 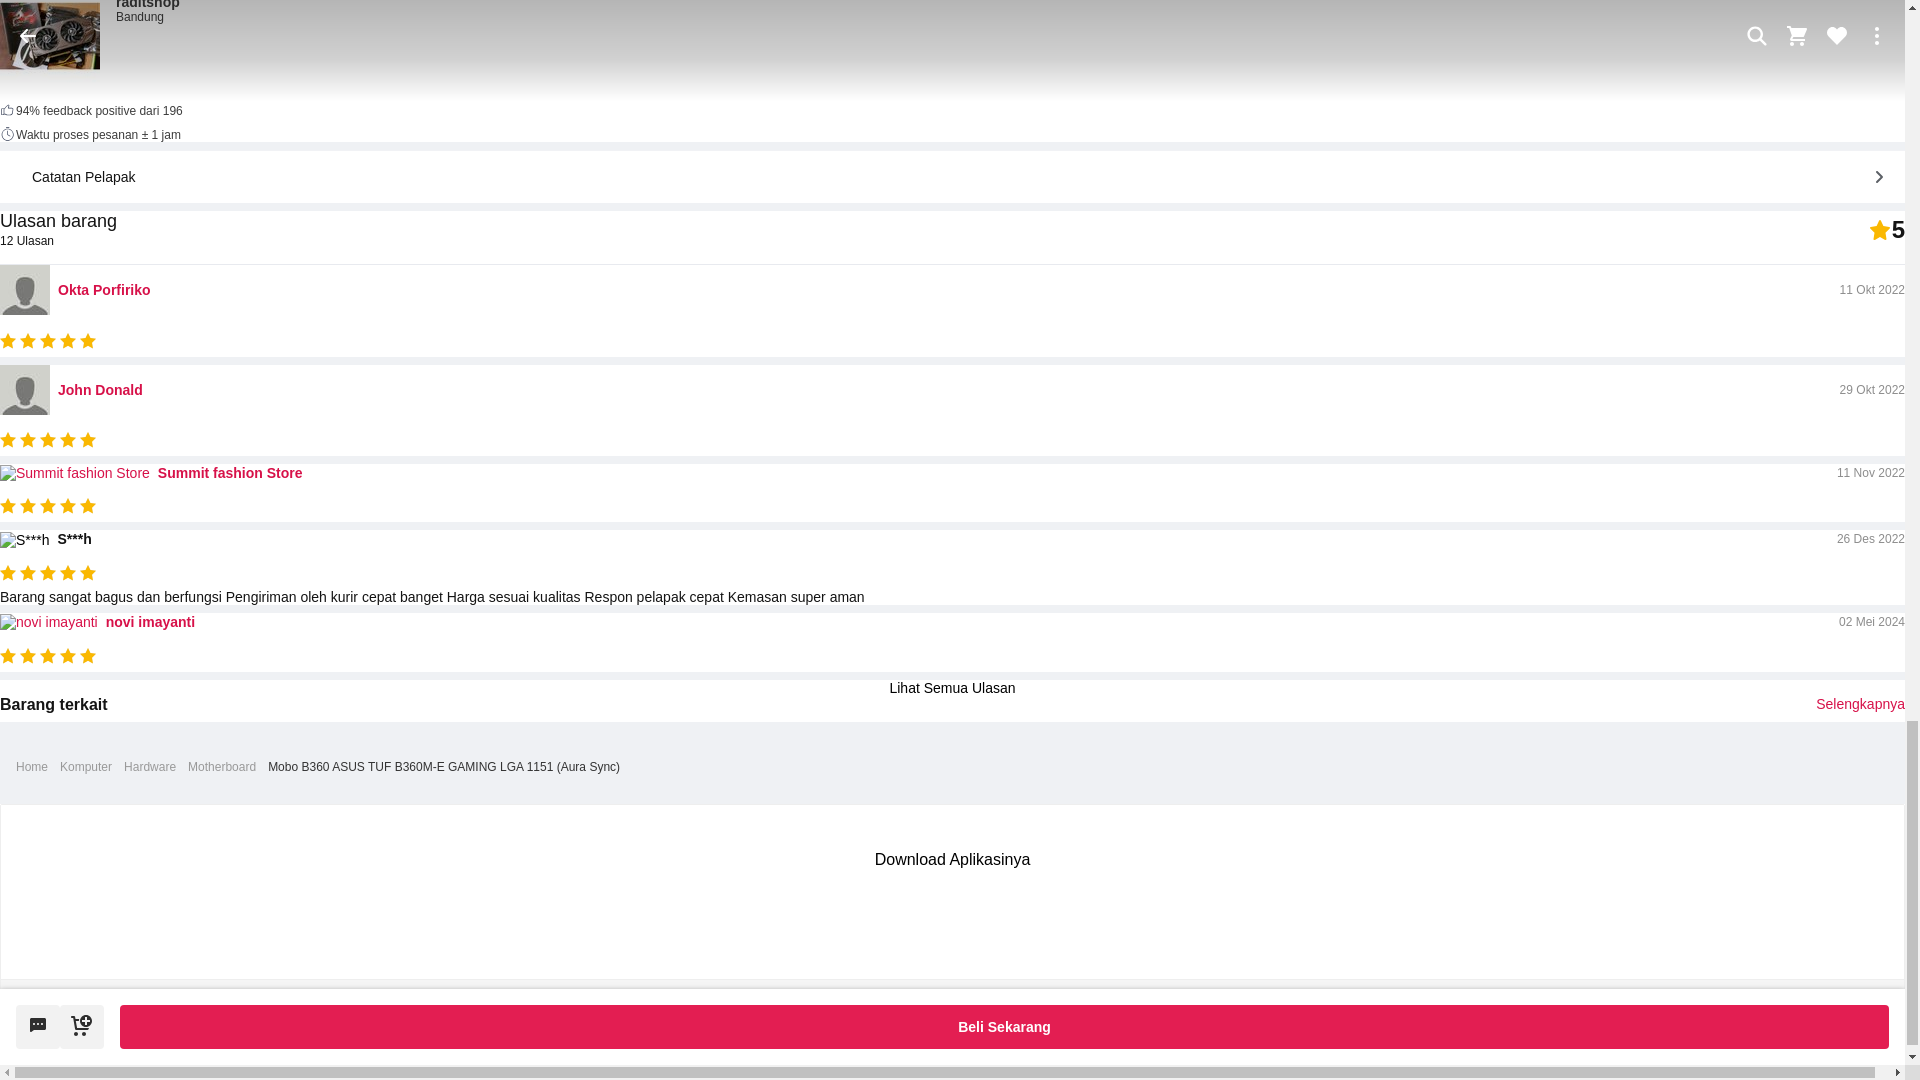 I want to click on Motherboard, so click(x=222, y=767).